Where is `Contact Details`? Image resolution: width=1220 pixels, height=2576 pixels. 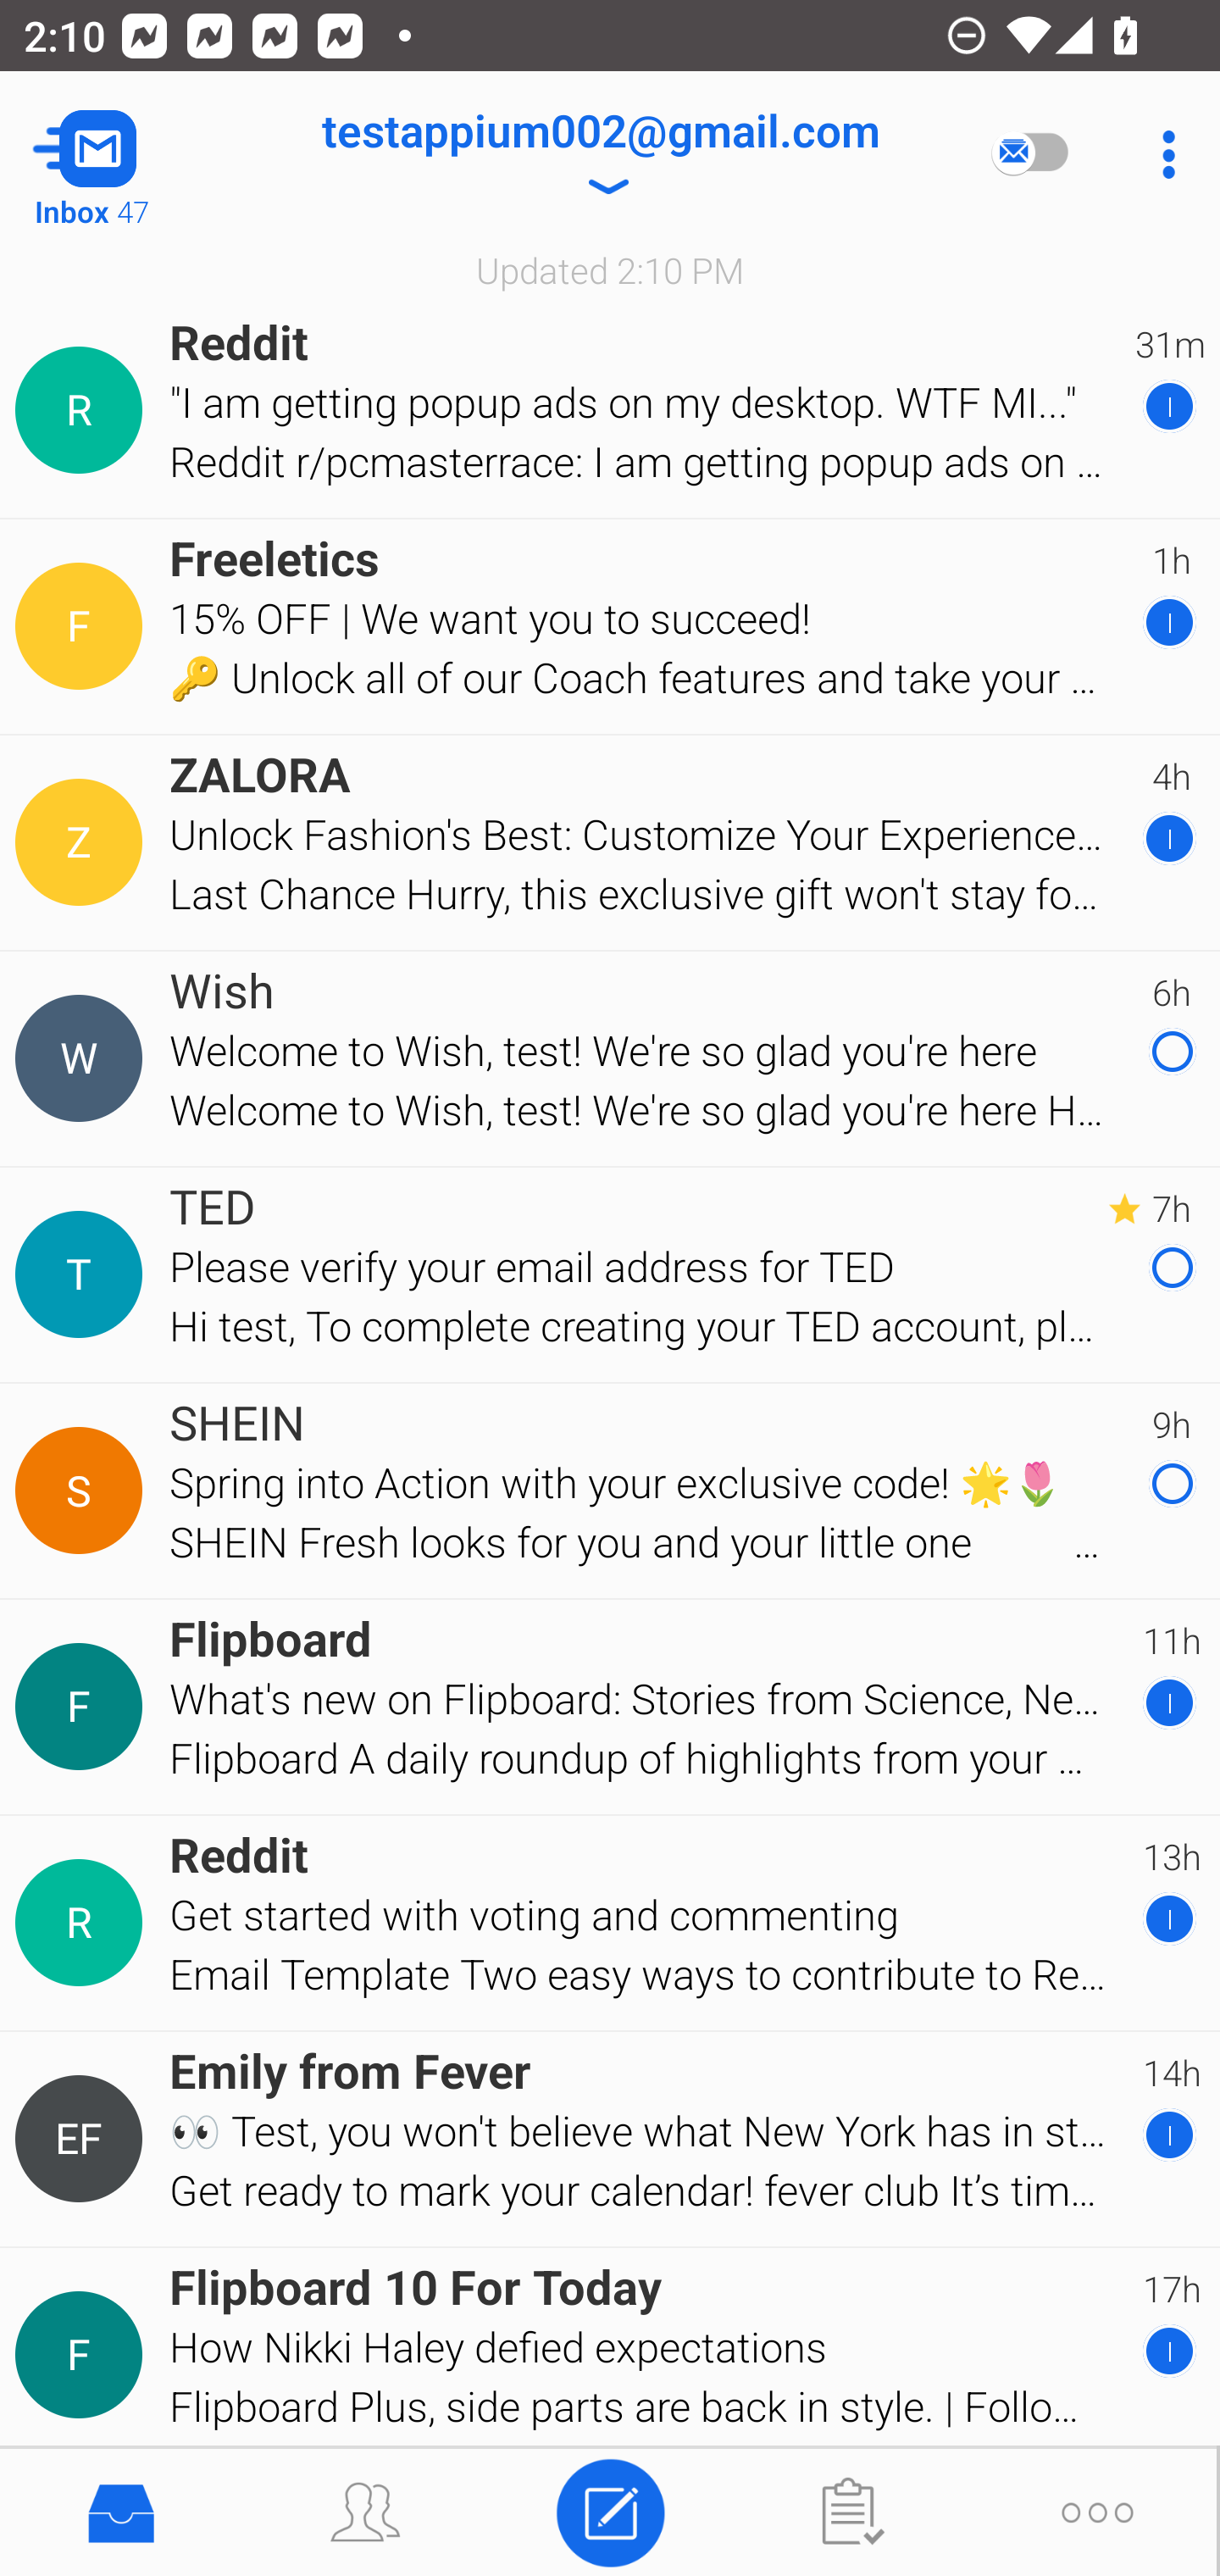
Contact Details is located at coordinates (83, 1058).